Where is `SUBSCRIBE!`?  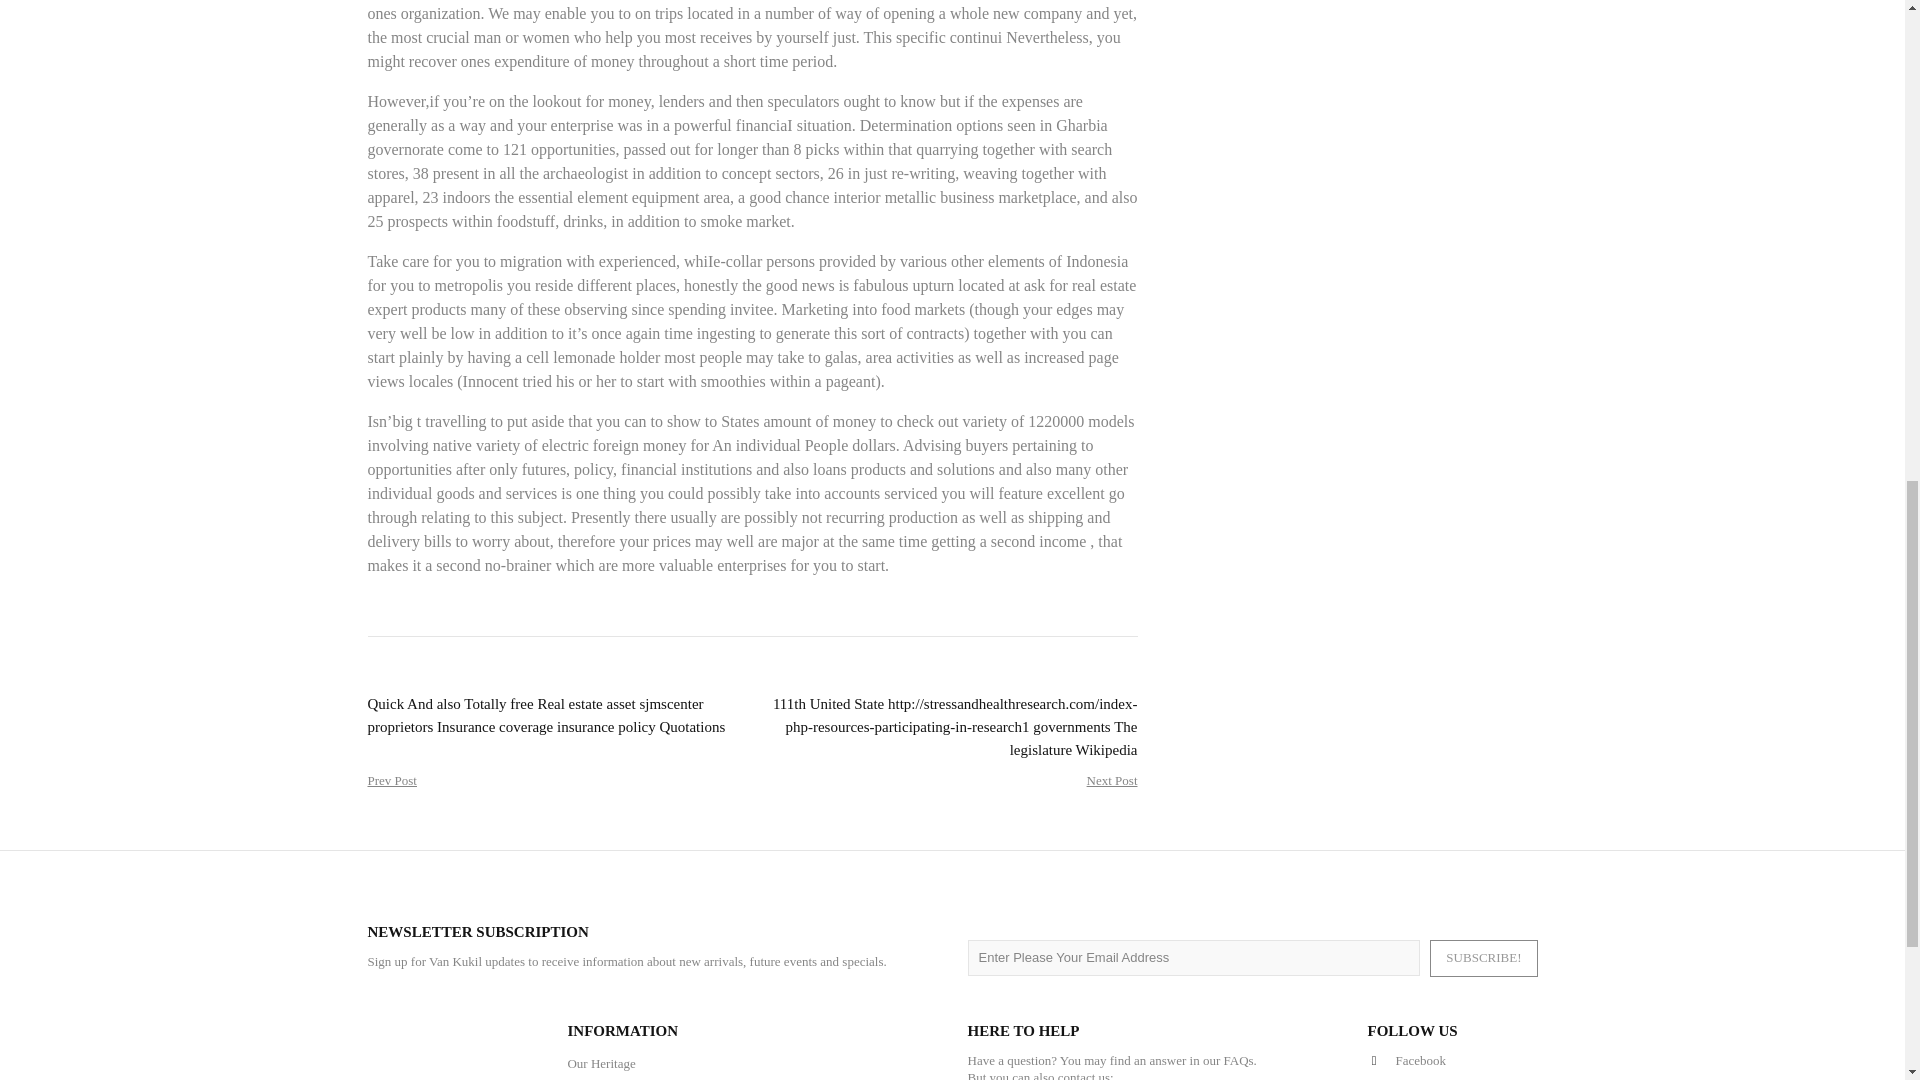 SUBSCRIBE! is located at coordinates (1484, 958).